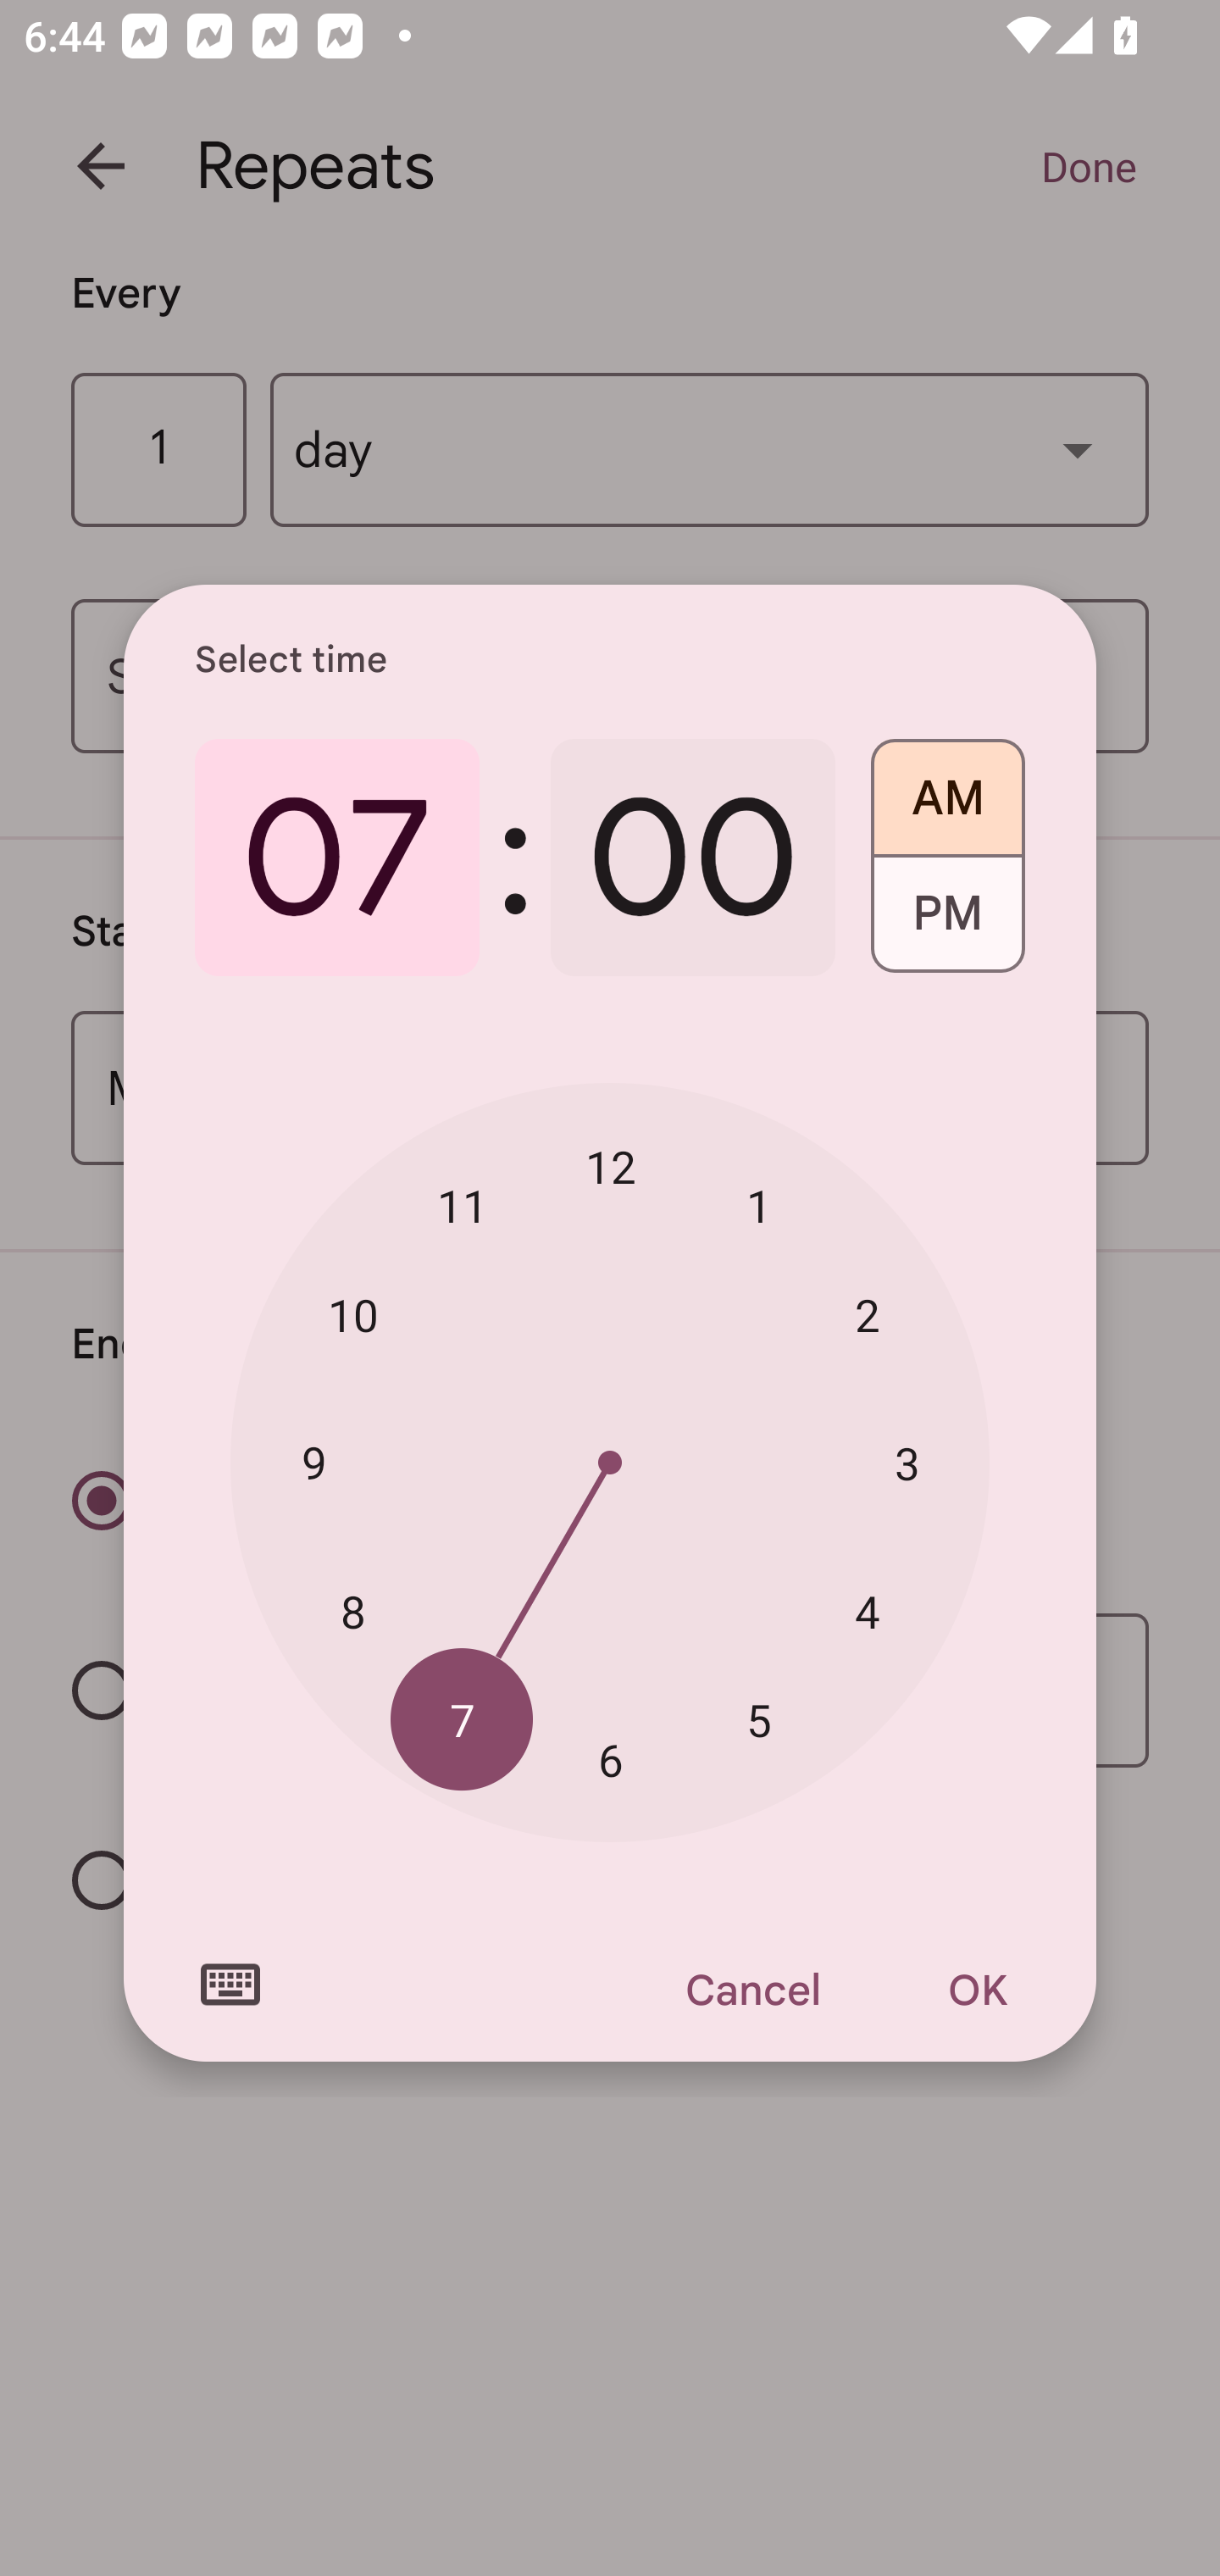 The height and width of the screenshot is (2576, 1220). What do you see at coordinates (751, 1990) in the screenshot?
I see `Cancel` at bounding box center [751, 1990].